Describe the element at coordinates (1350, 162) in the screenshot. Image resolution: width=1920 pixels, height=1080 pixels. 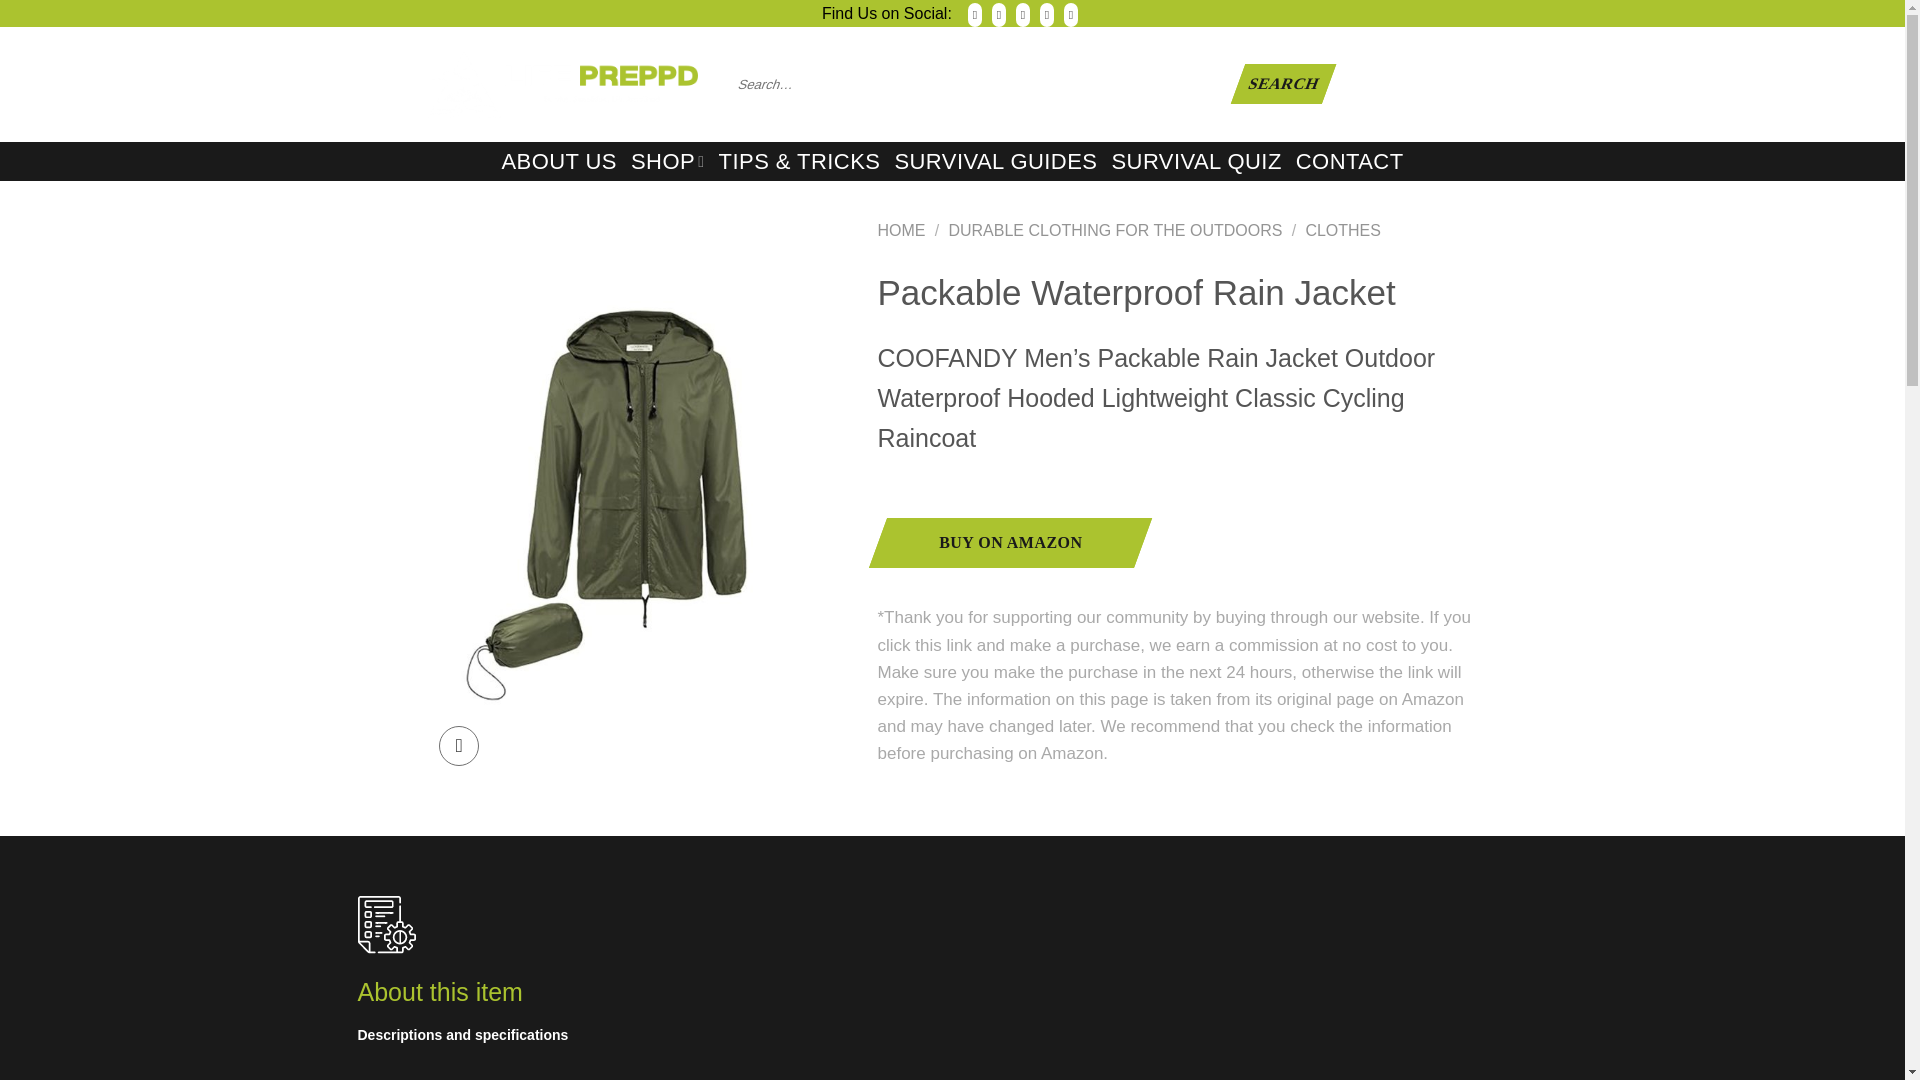
I see `CONTACT` at that location.